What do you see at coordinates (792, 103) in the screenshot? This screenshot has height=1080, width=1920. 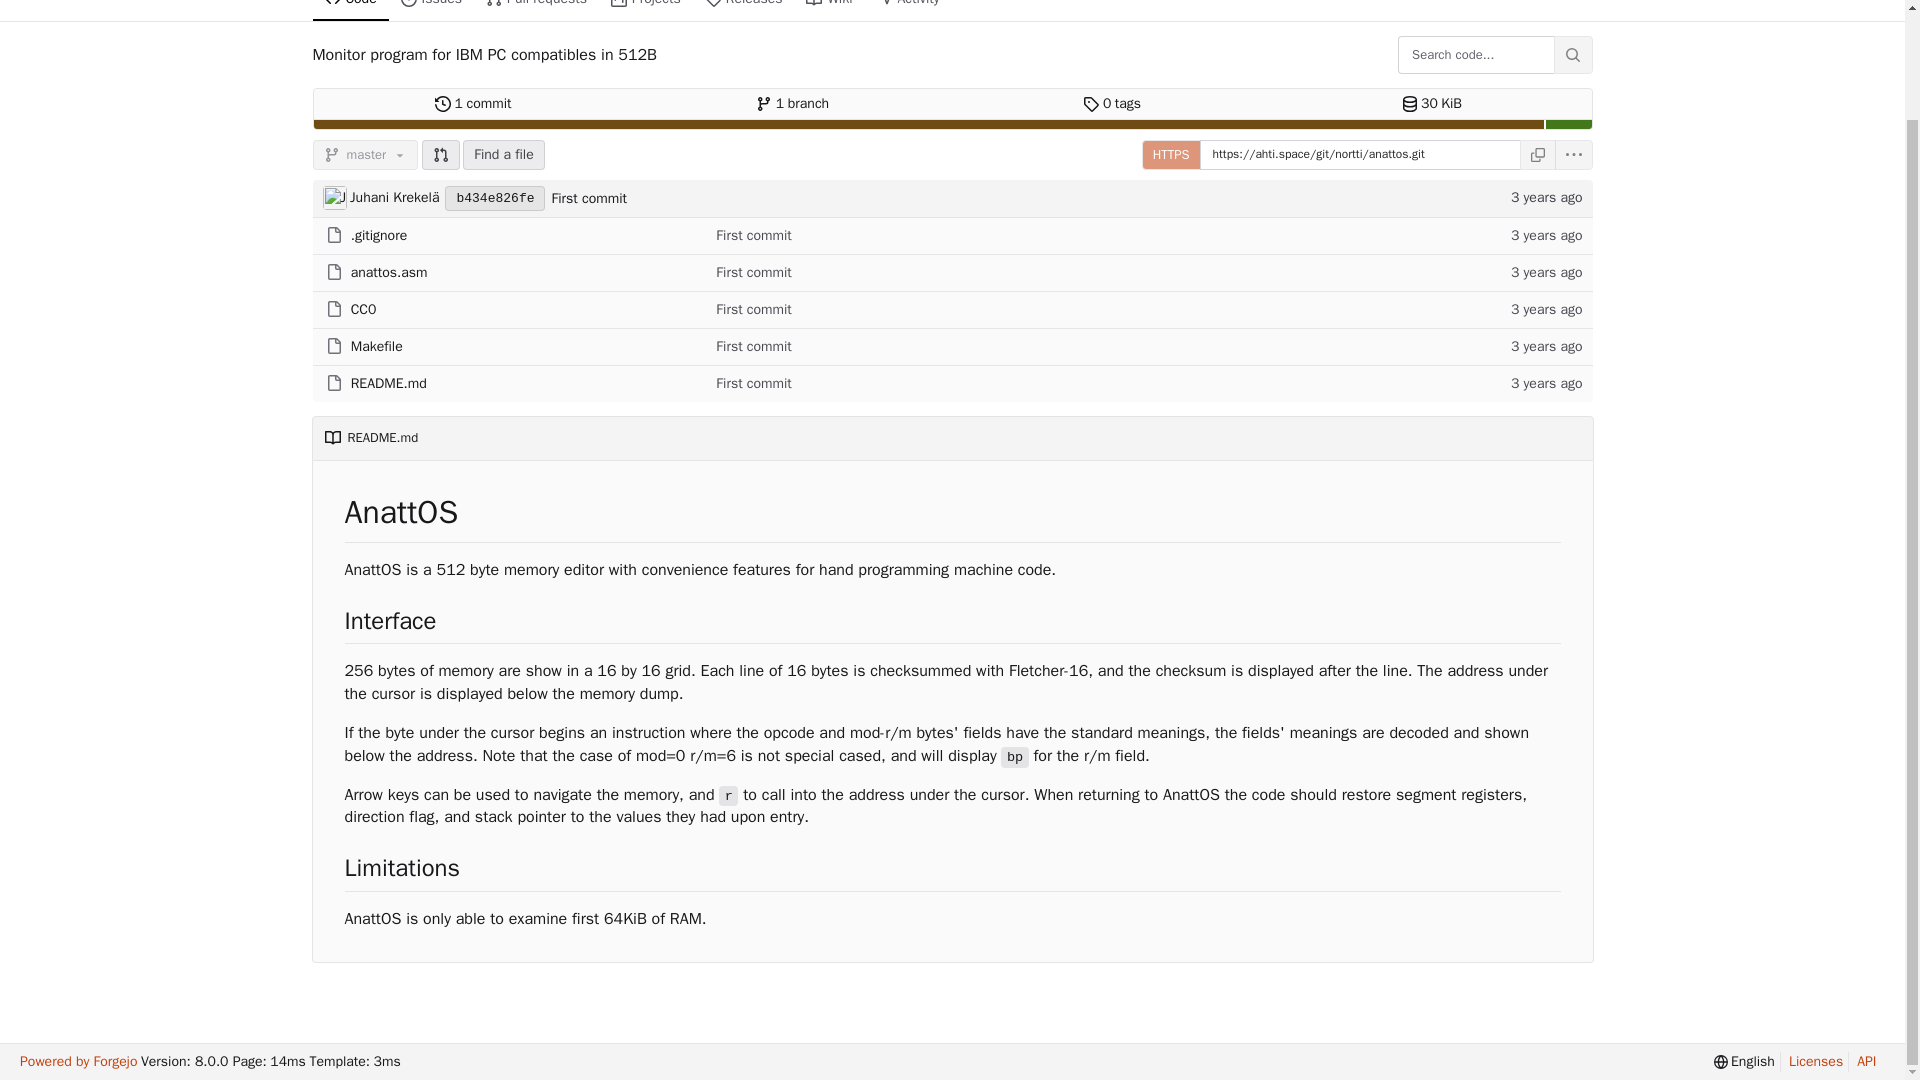 I see `Projects` at bounding box center [792, 103].